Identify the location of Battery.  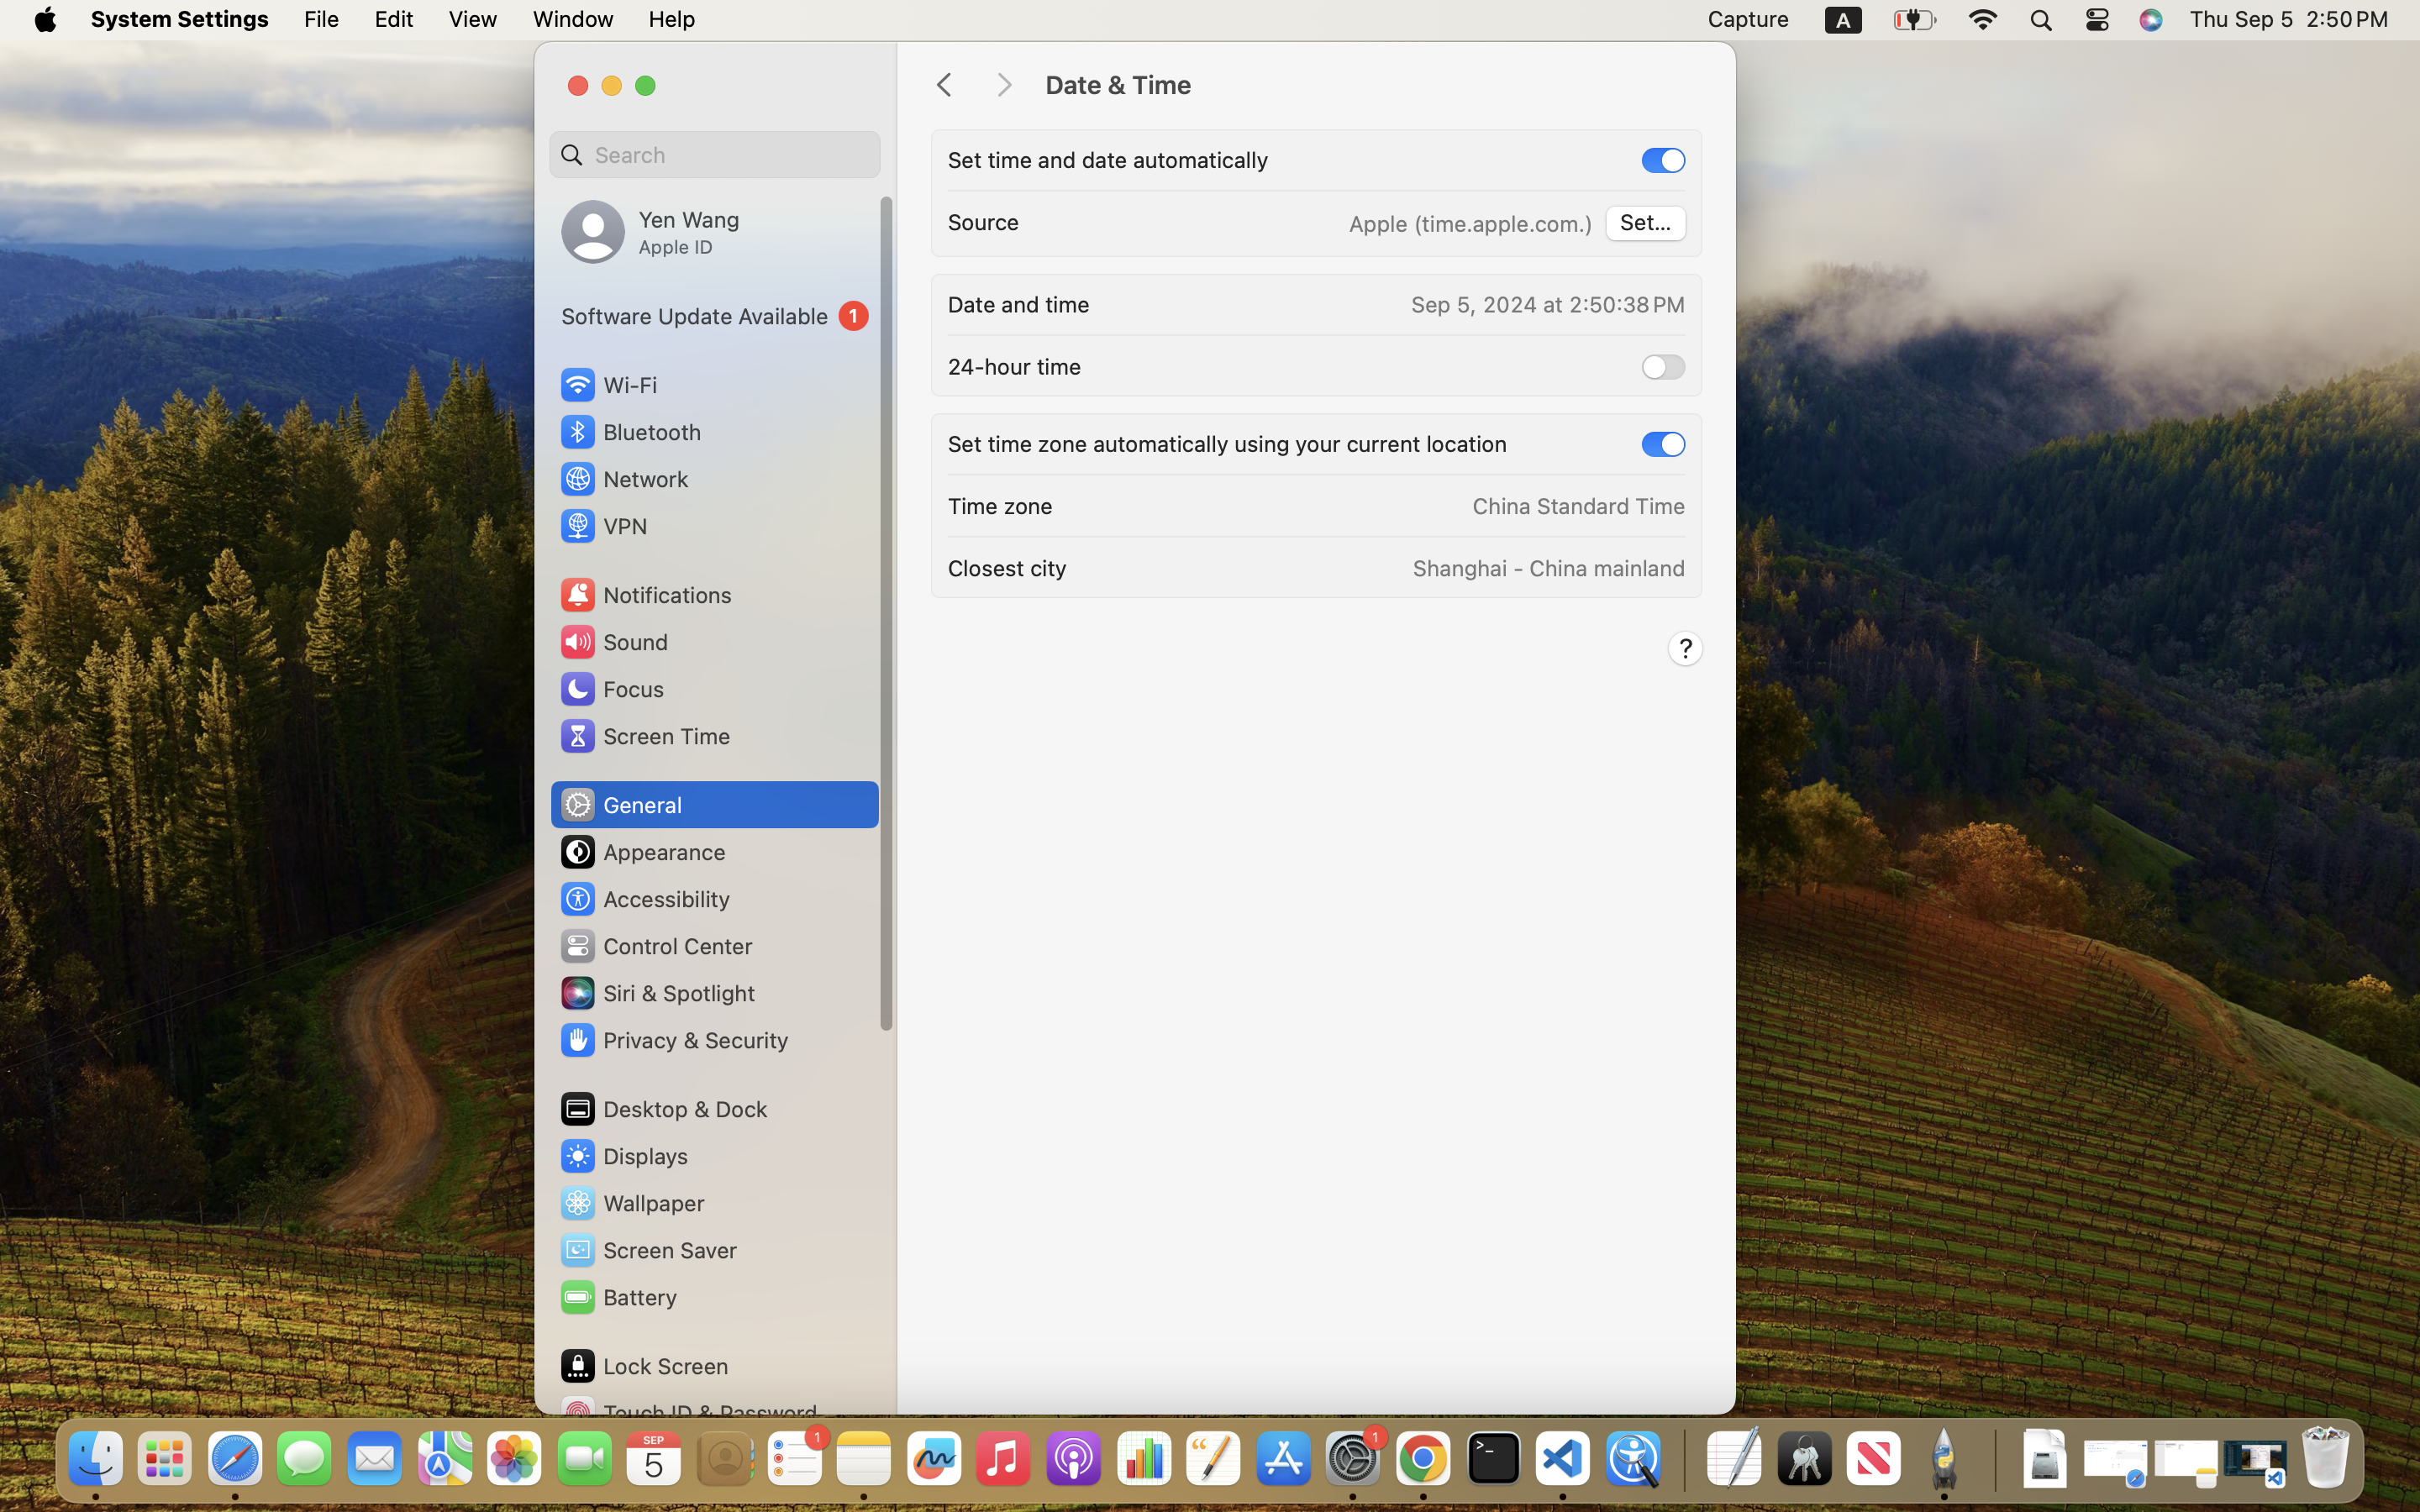
(618, 1297).